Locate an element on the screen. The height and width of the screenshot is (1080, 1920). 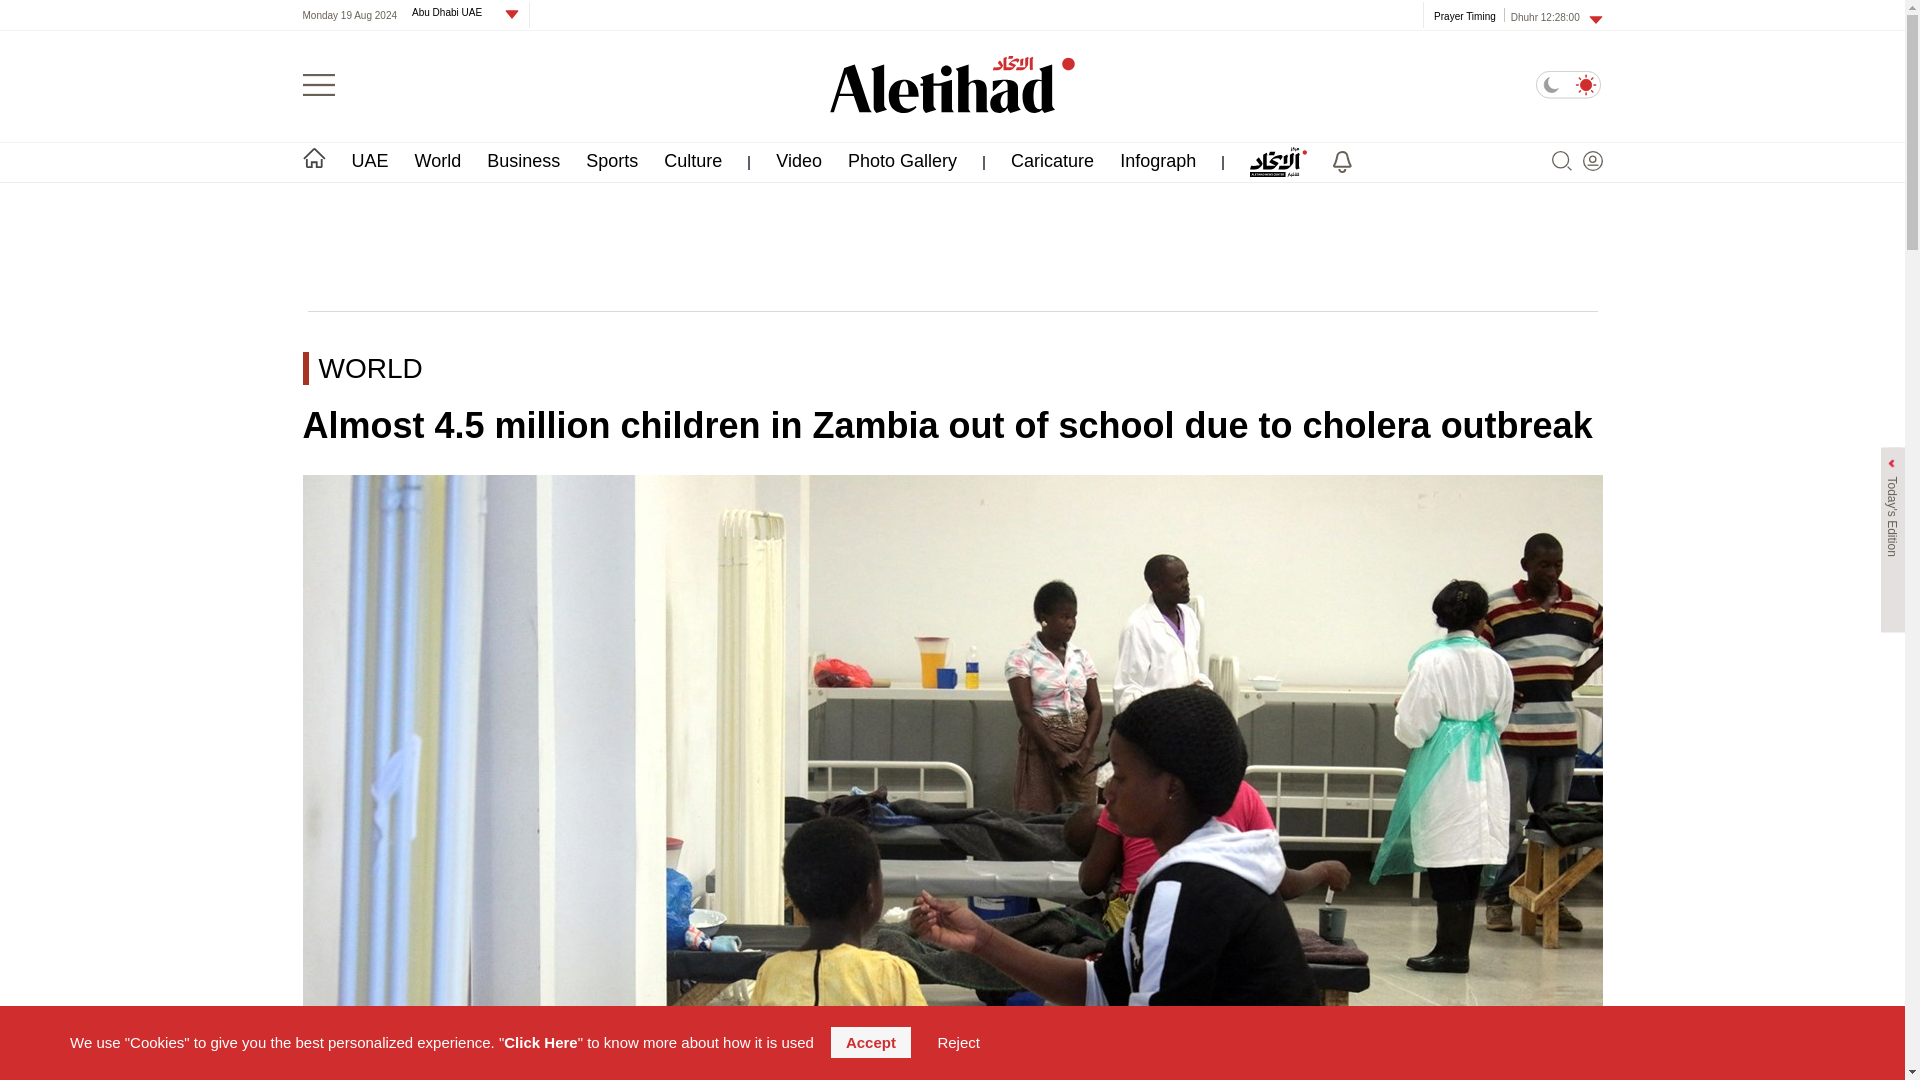
UAE is located at coordinates (370, 160).